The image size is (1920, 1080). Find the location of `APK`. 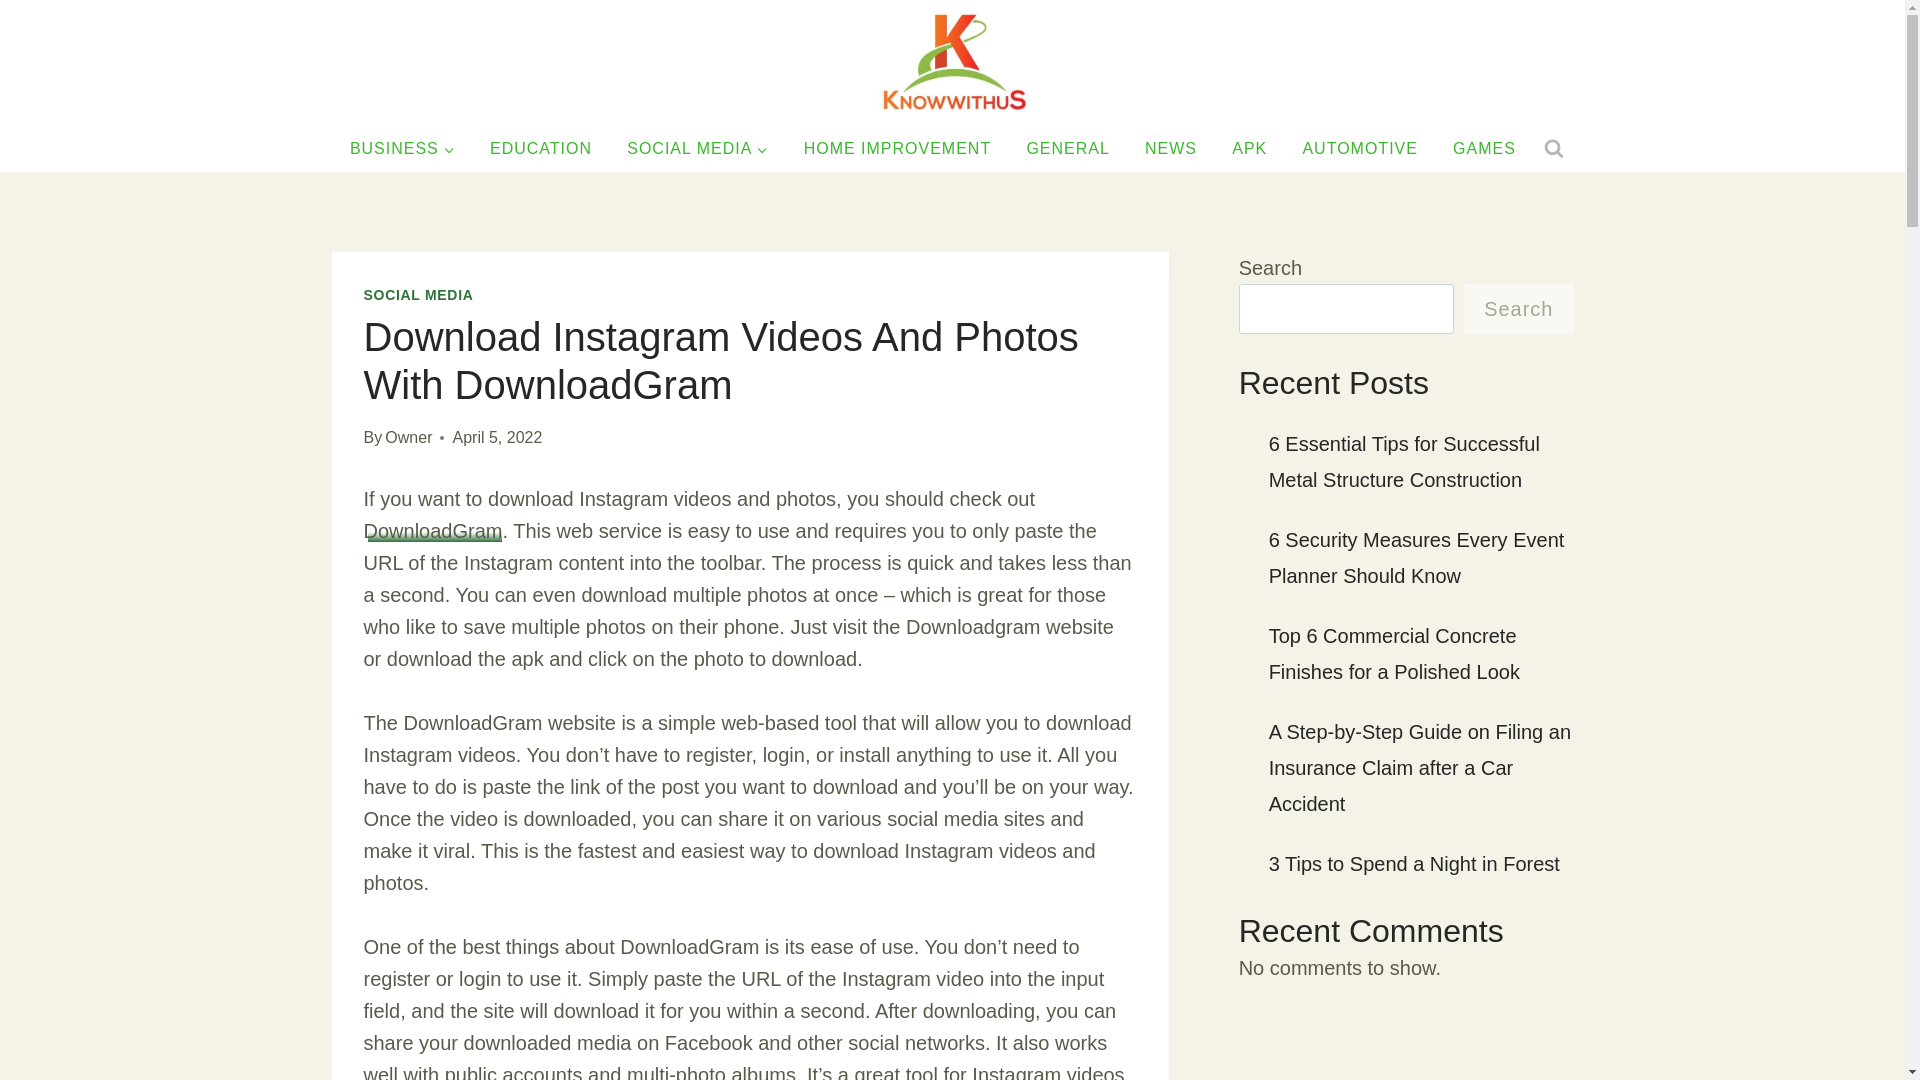

APK is located at coordinates (1250, 149).